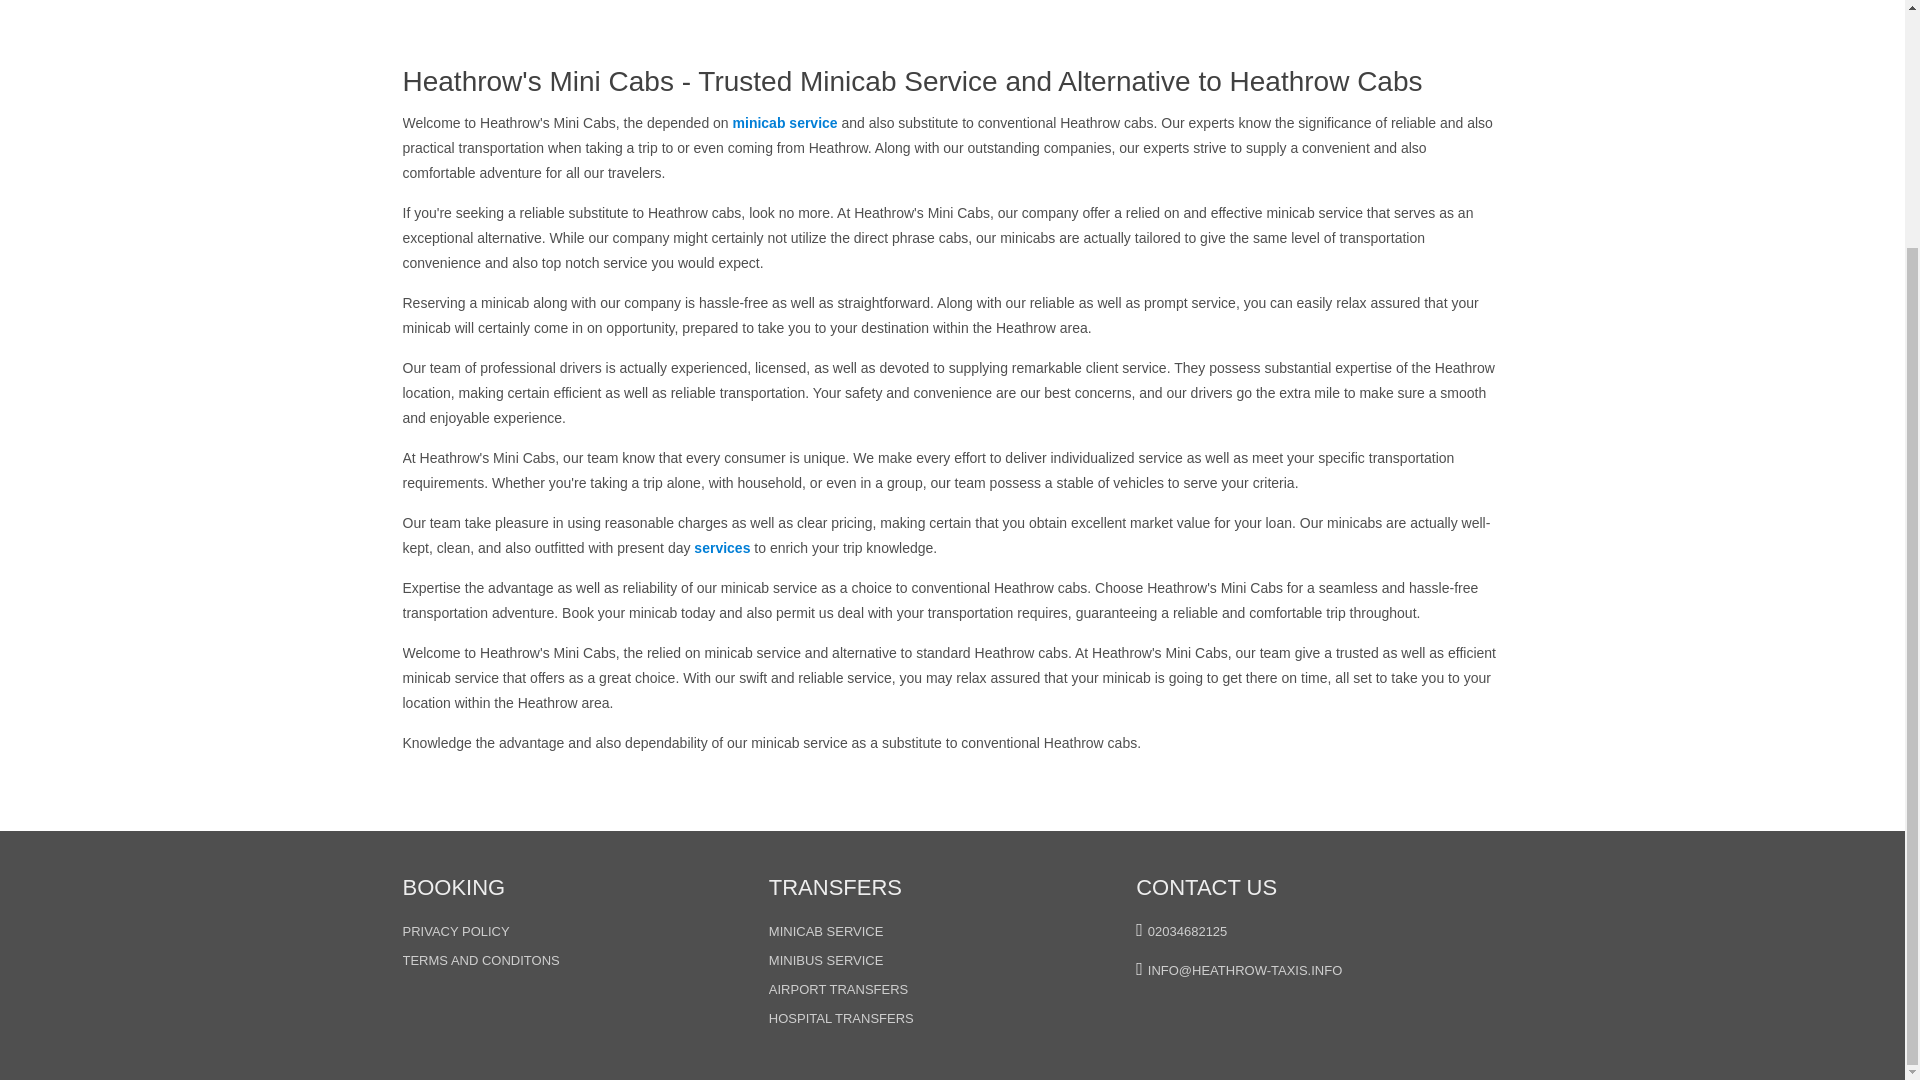  I want to click on MINIBUS SERVICE, so click(826, 960).